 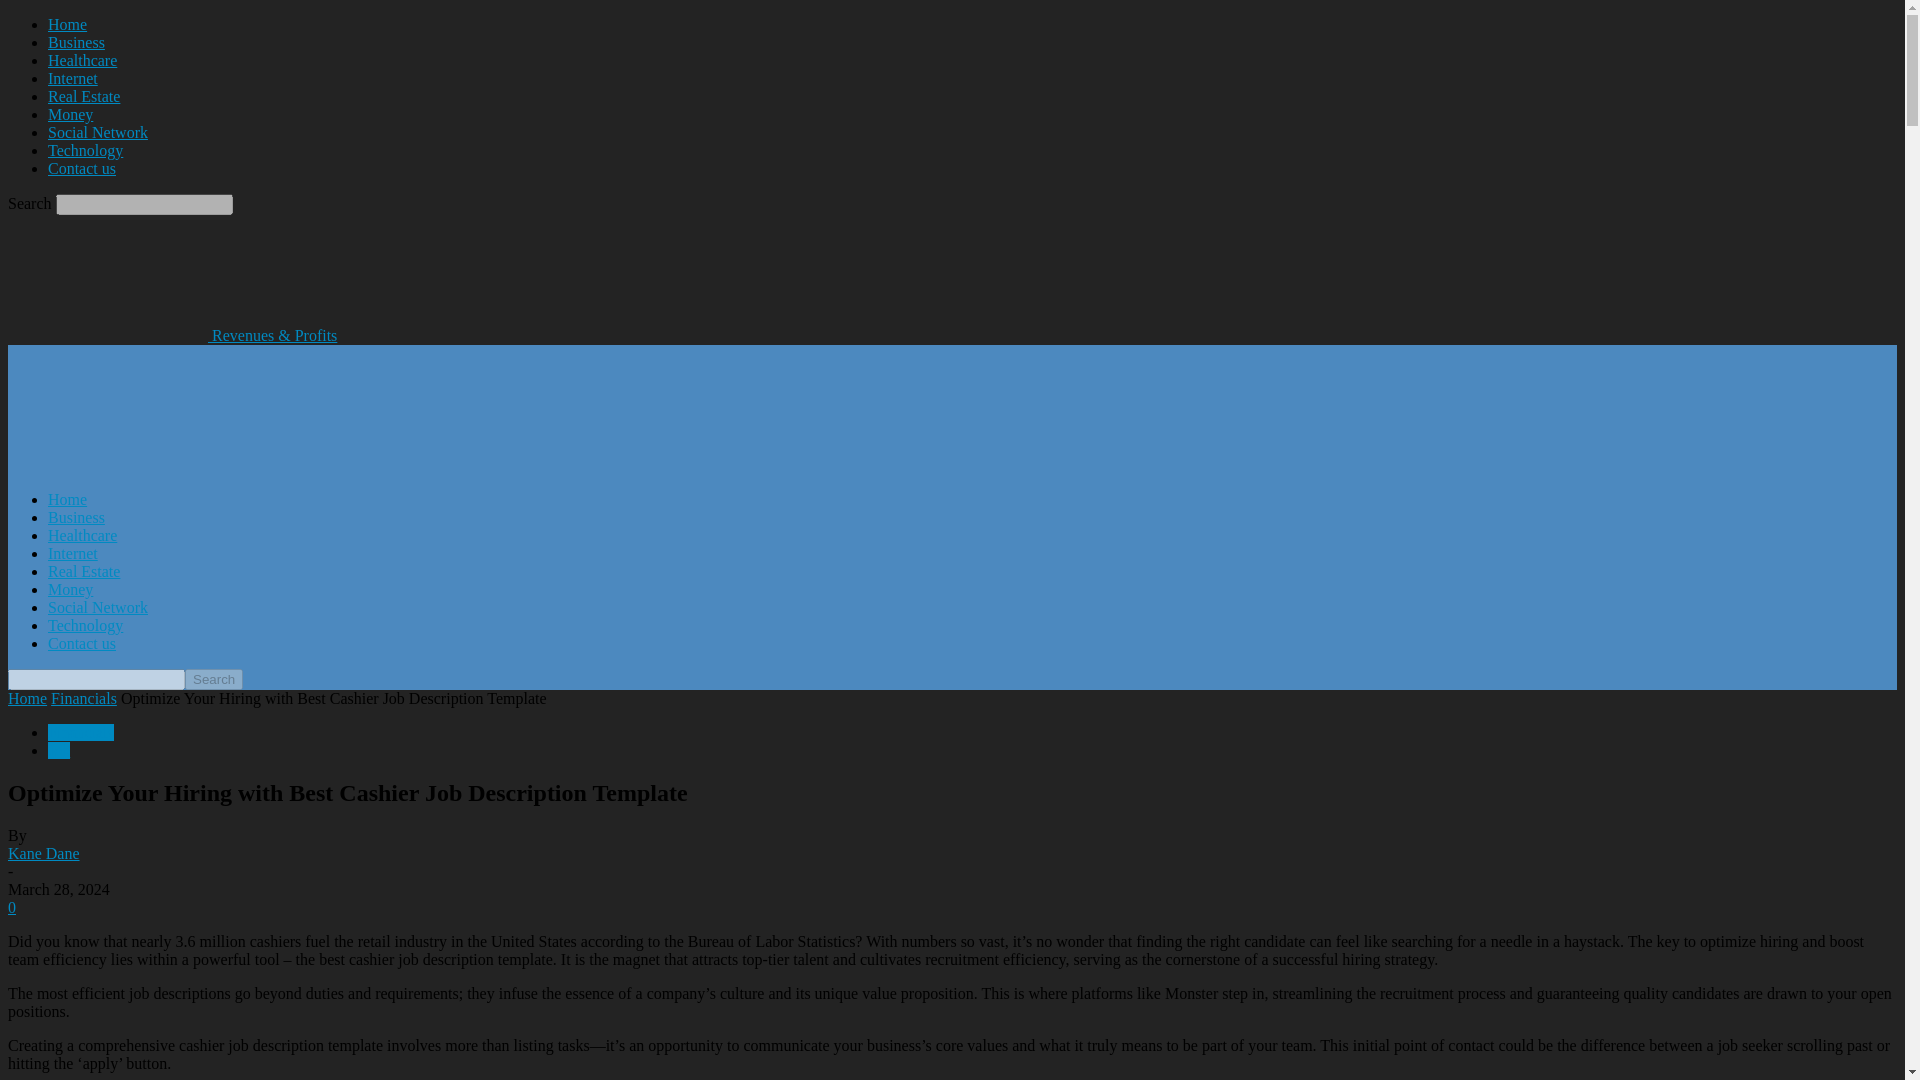 I want to click on View all posts in Financials, so click(x=84, y=698).